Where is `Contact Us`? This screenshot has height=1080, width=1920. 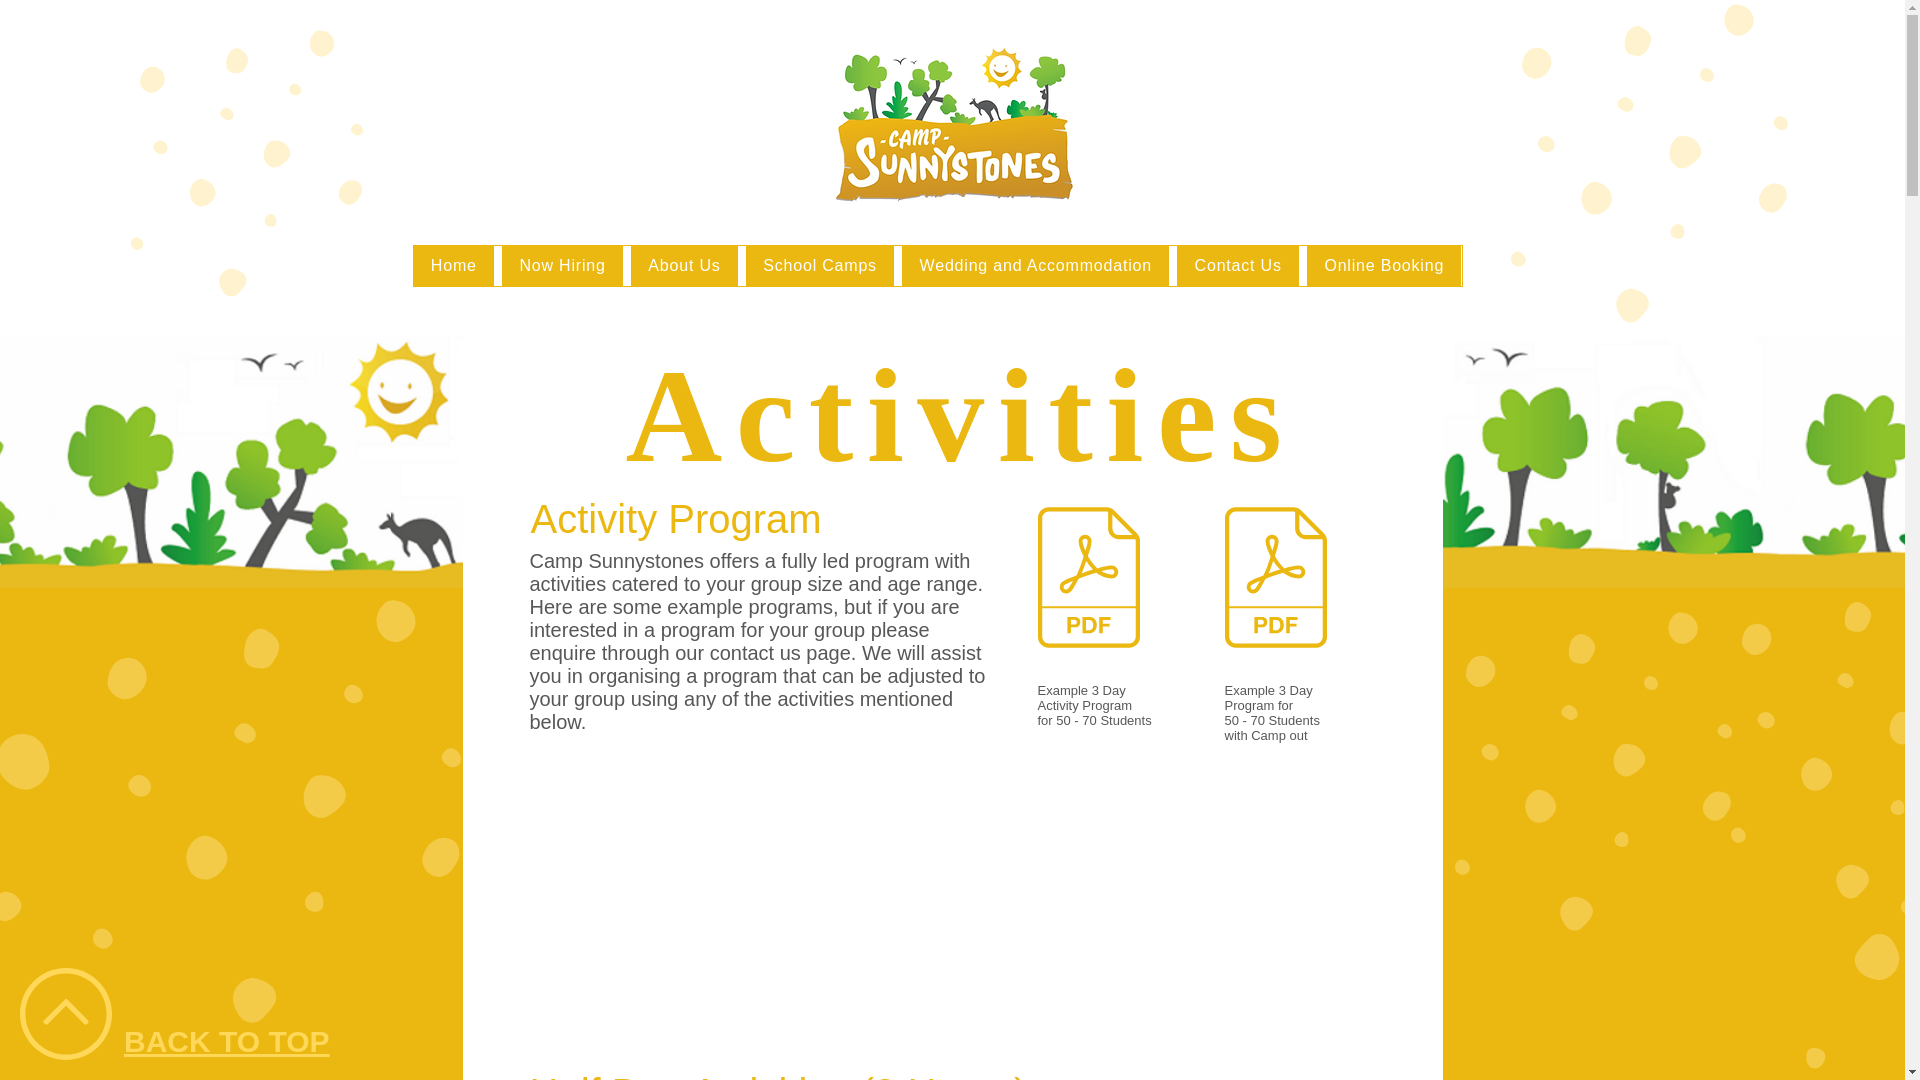 Contact Us is located at coordinates (1238, 266).